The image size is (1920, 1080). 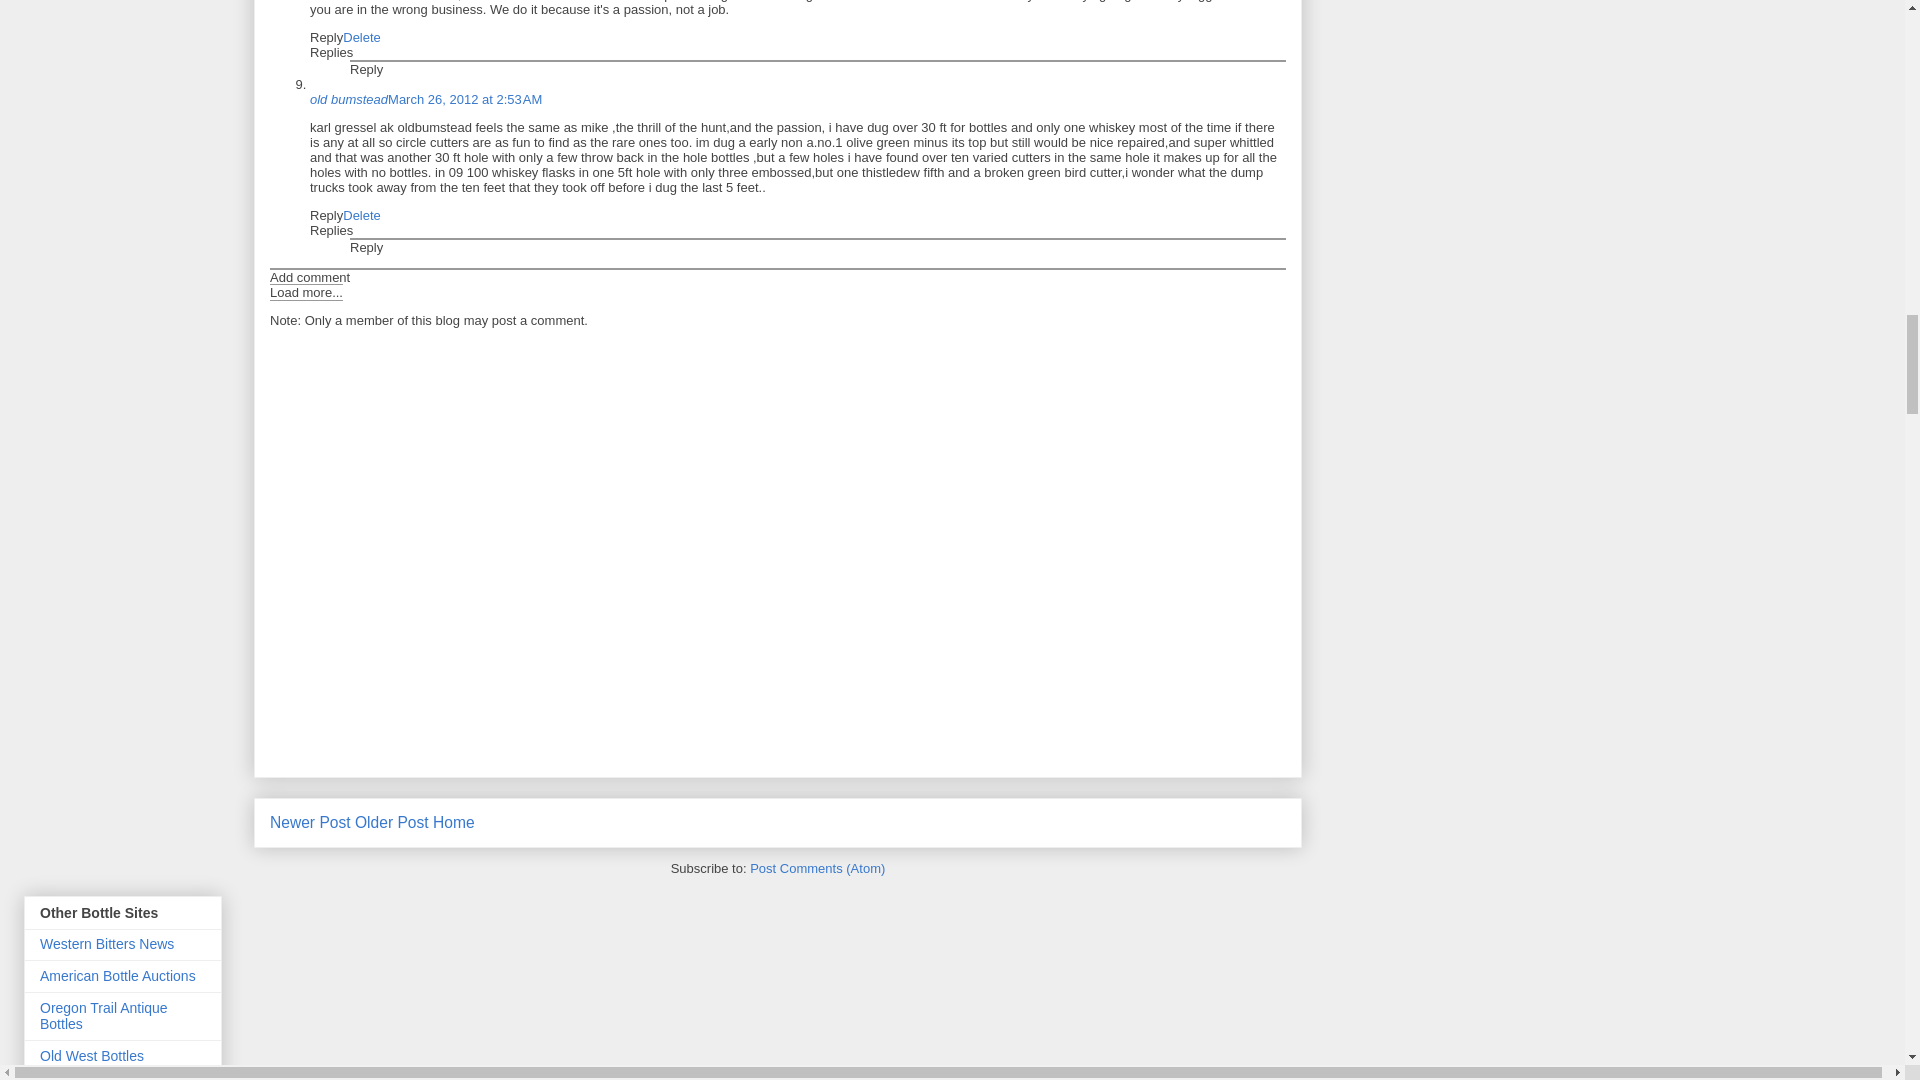 What do you see at coordinates (392, 822) in the screenshot?
I see `Older Post` at bounding box center [392, 822].